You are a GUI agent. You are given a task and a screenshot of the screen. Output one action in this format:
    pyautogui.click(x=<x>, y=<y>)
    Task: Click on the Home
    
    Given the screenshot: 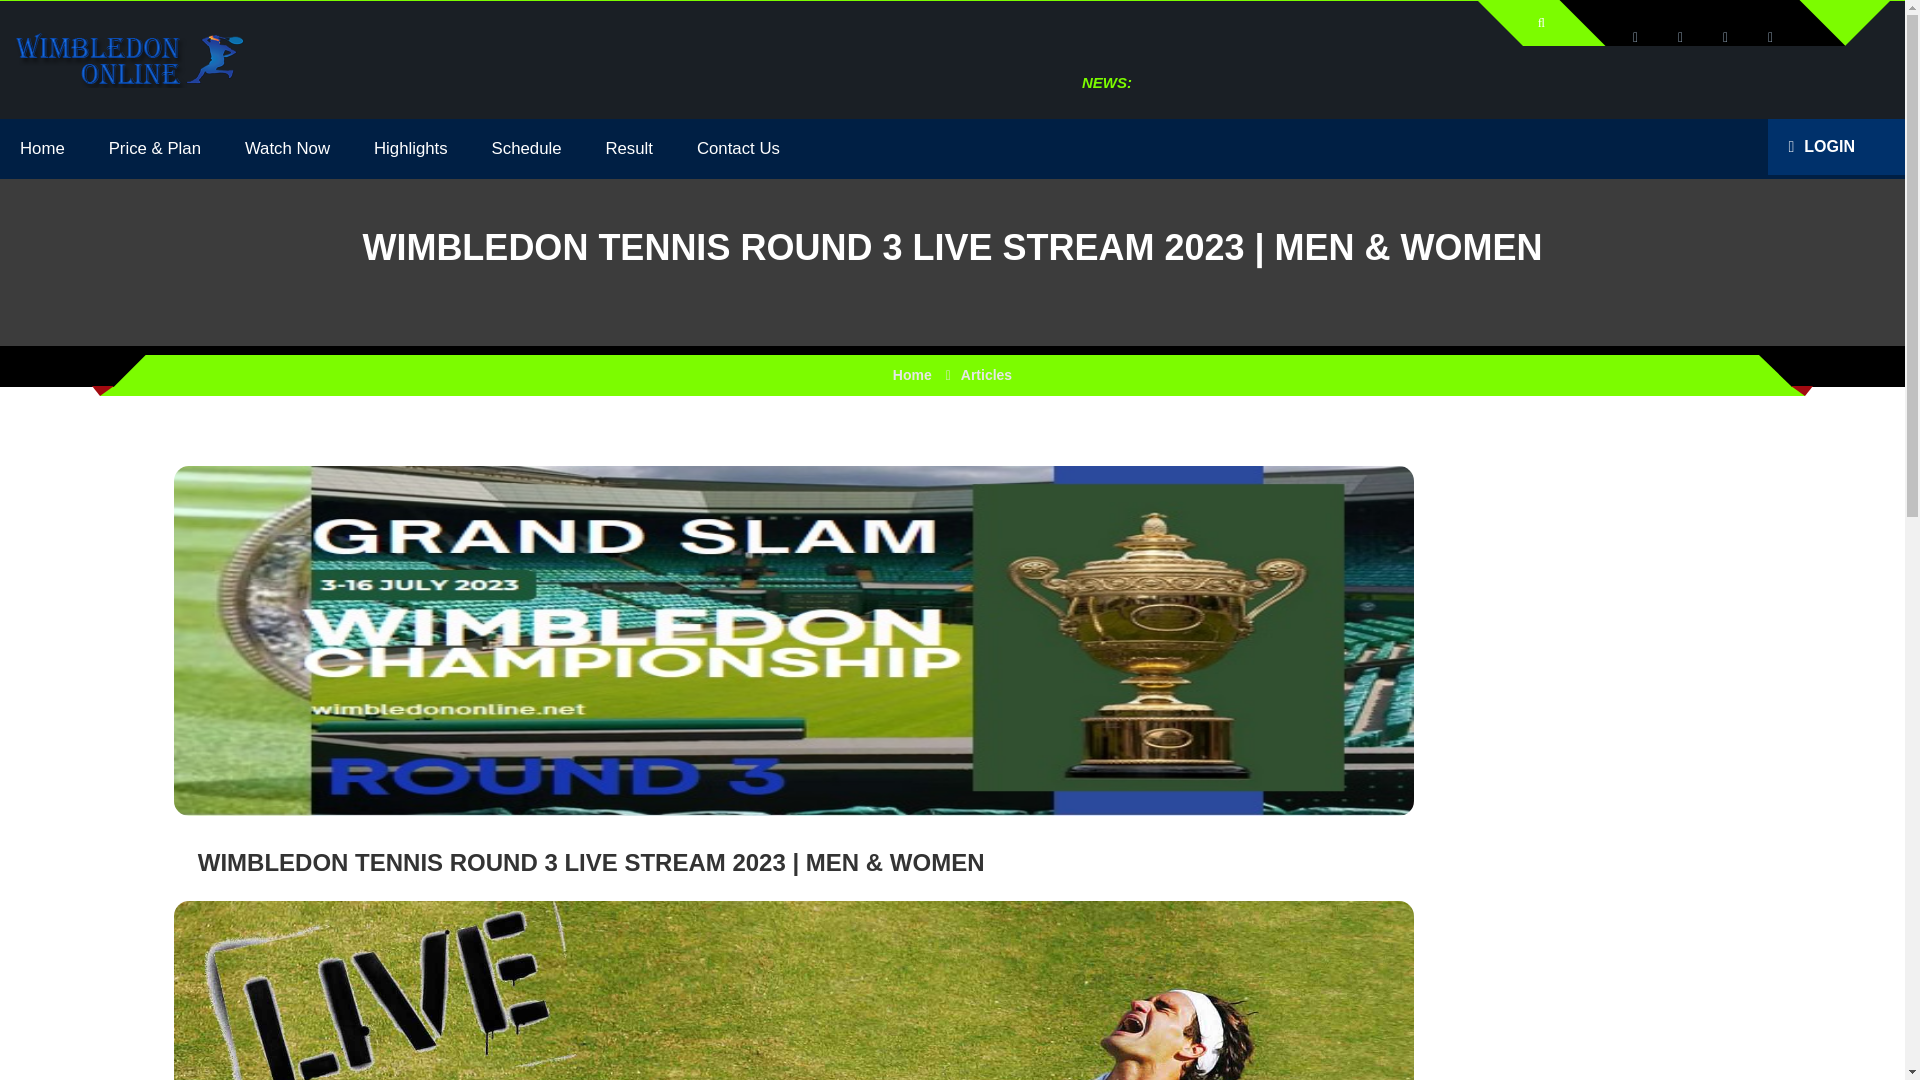 What is the action you would take?
    pyautogui.click(x=42, y=148)
    